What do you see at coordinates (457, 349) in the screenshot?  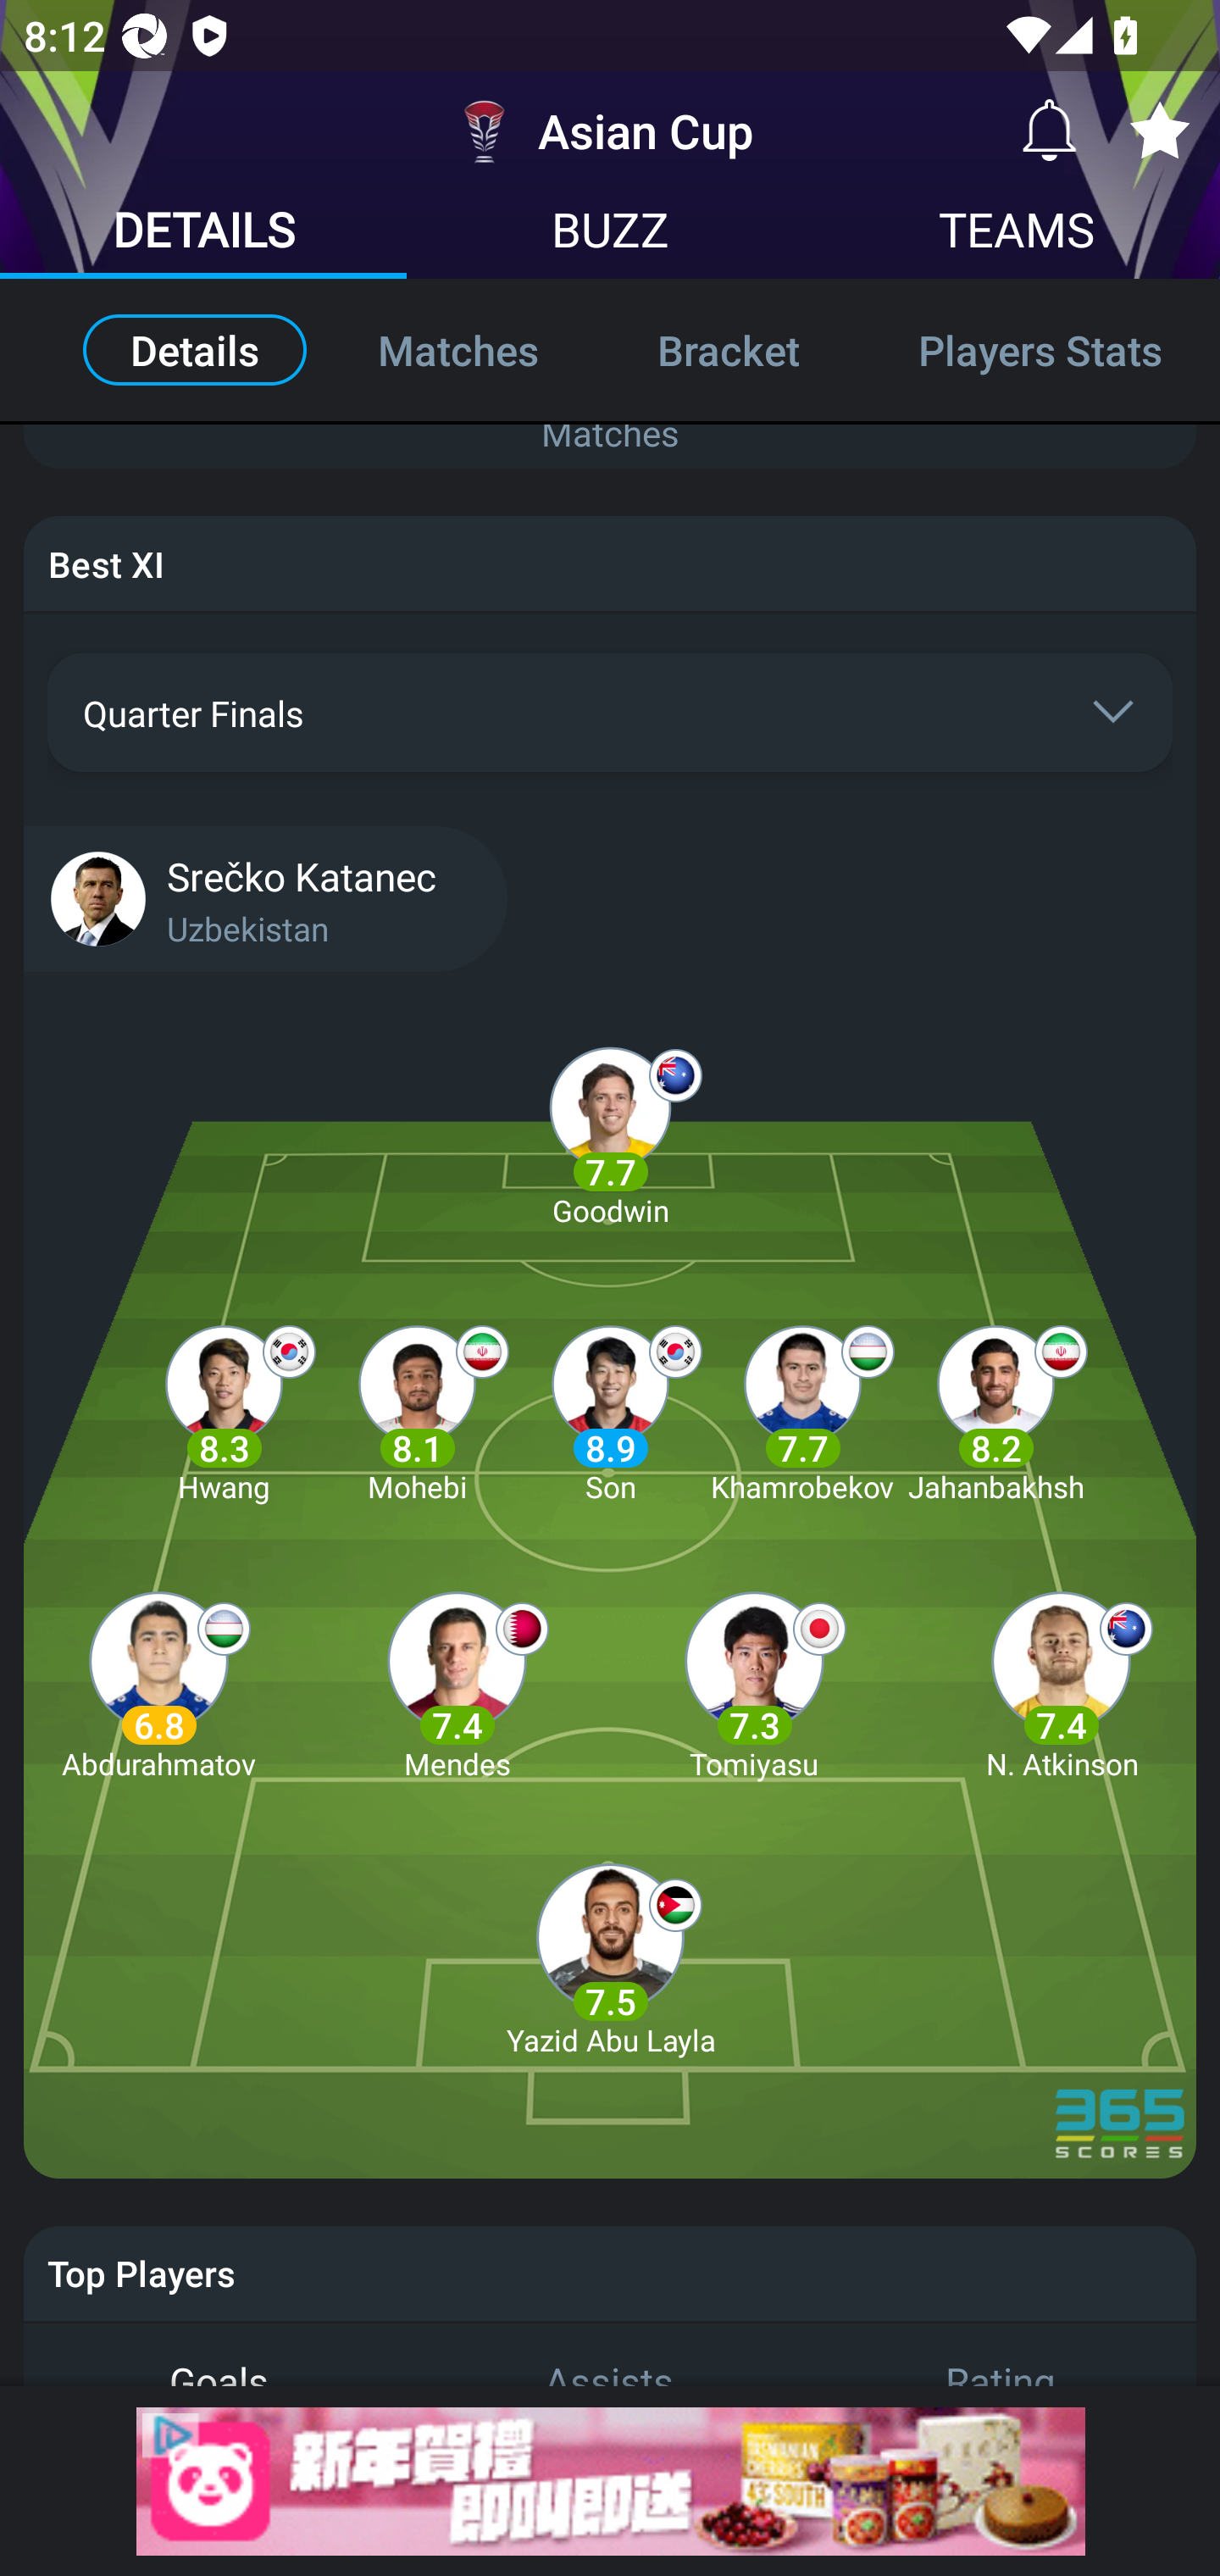 I see `Matches` at bounding box center [457, 349].